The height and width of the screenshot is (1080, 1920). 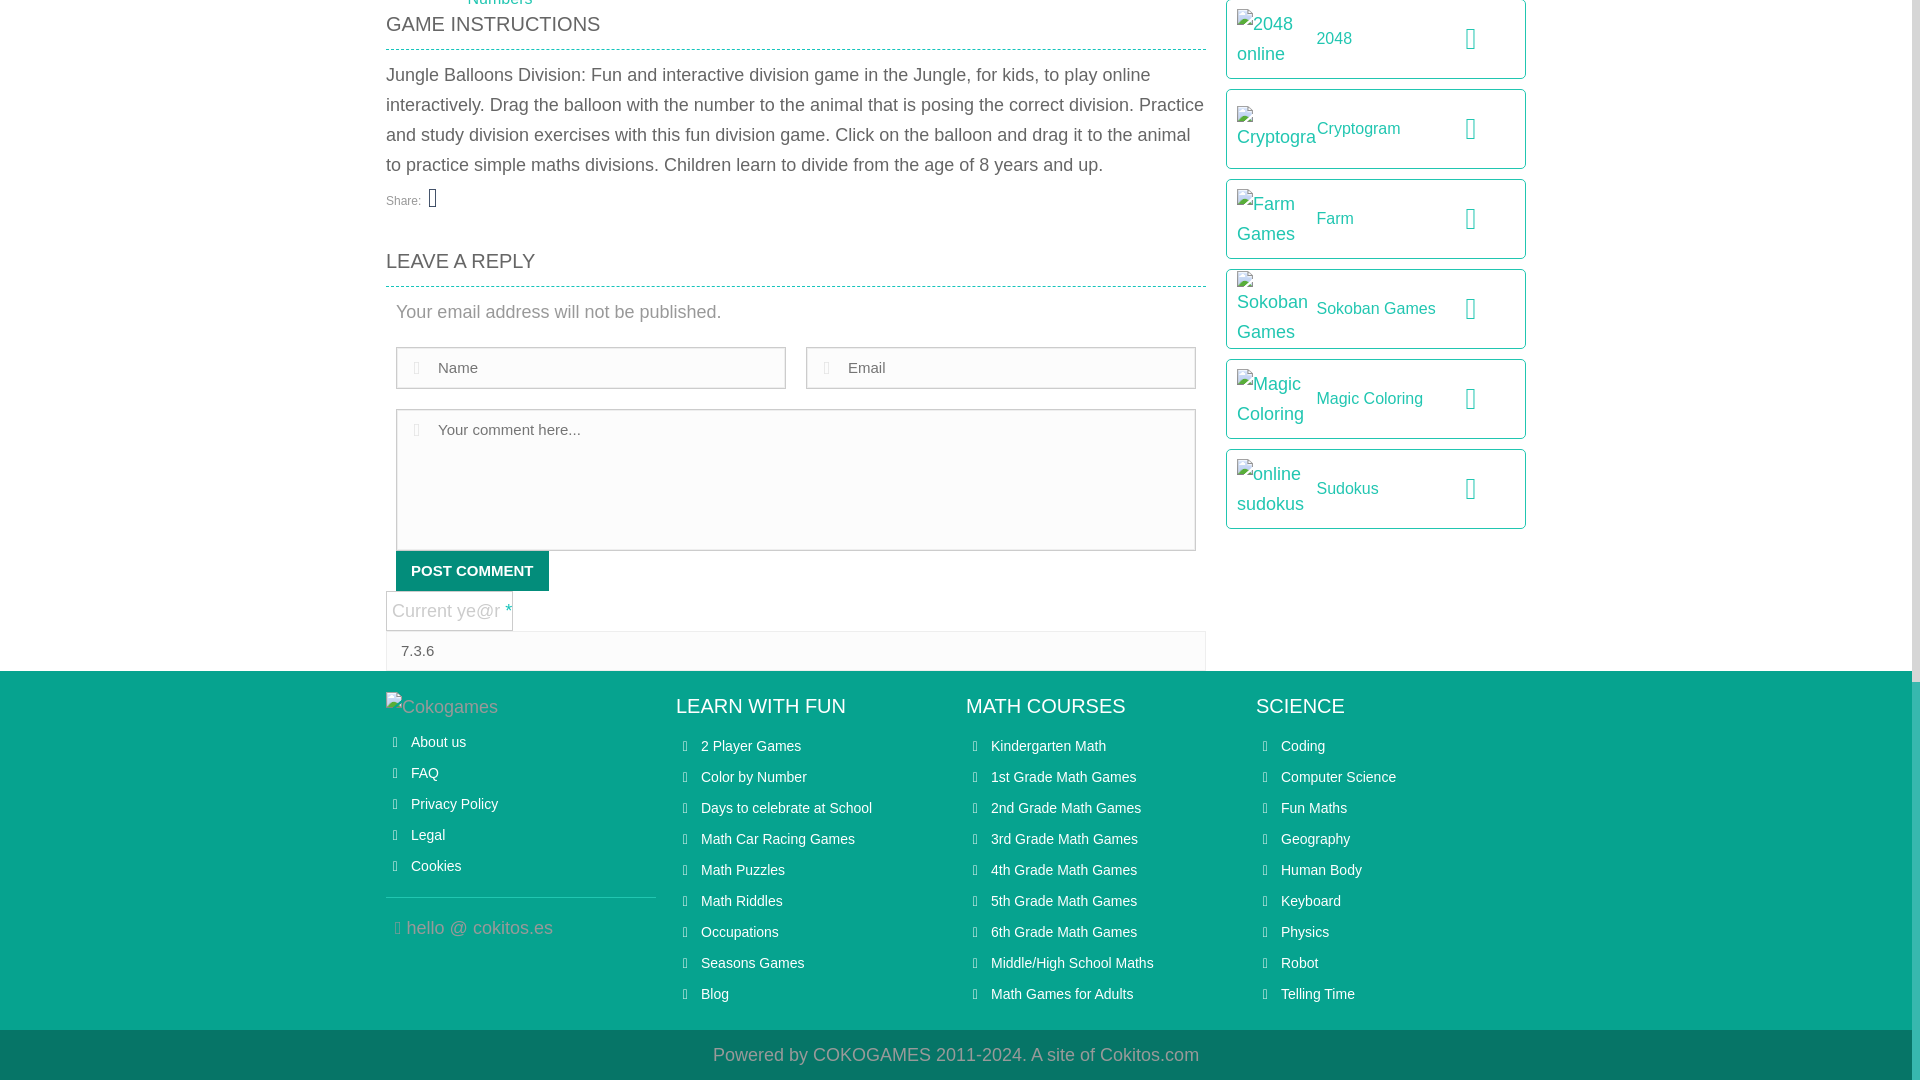 What do you see at coordinates (472, 570) in the screenshot?
I see `Post Comment` at bounding box center [472, 570].